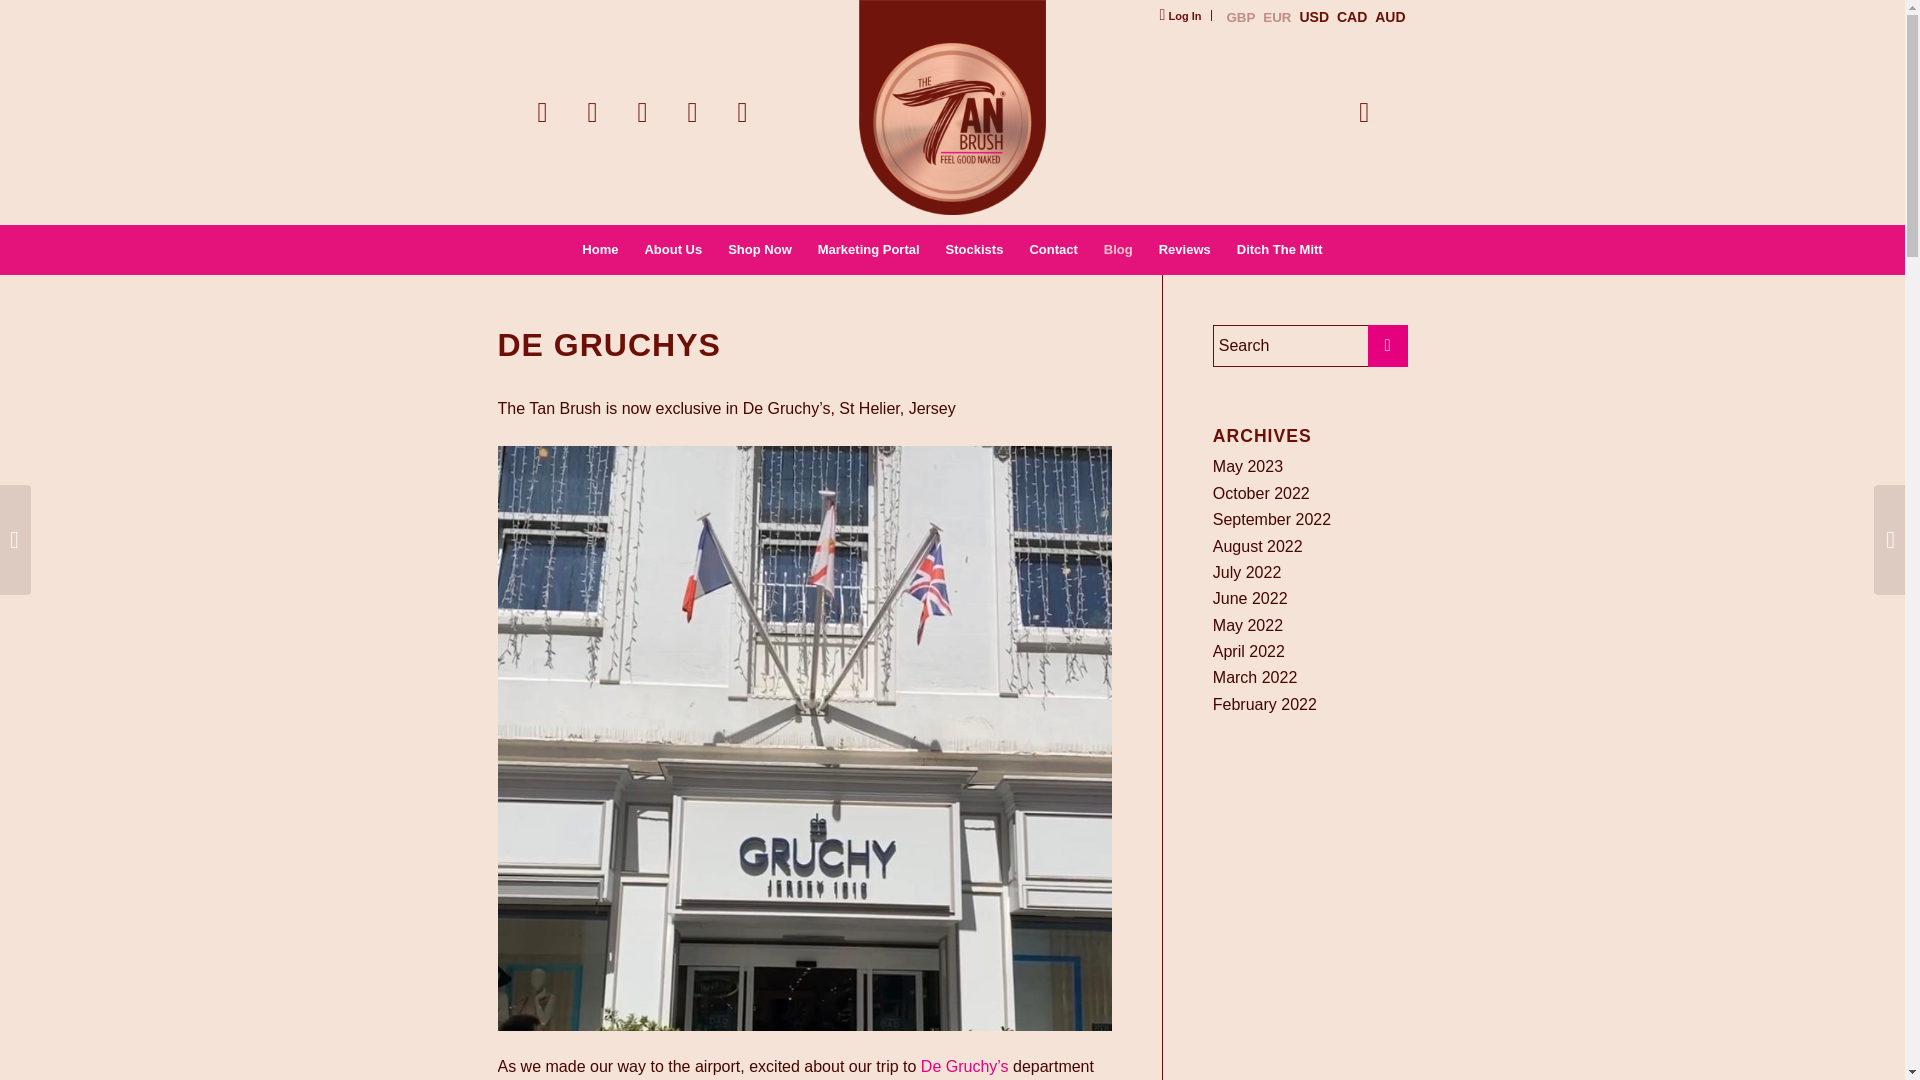  What do you see at coordinates (1280, 250) in the screenshot?
I see `Ditch The Mitt` at bounding box center [1280, 250].